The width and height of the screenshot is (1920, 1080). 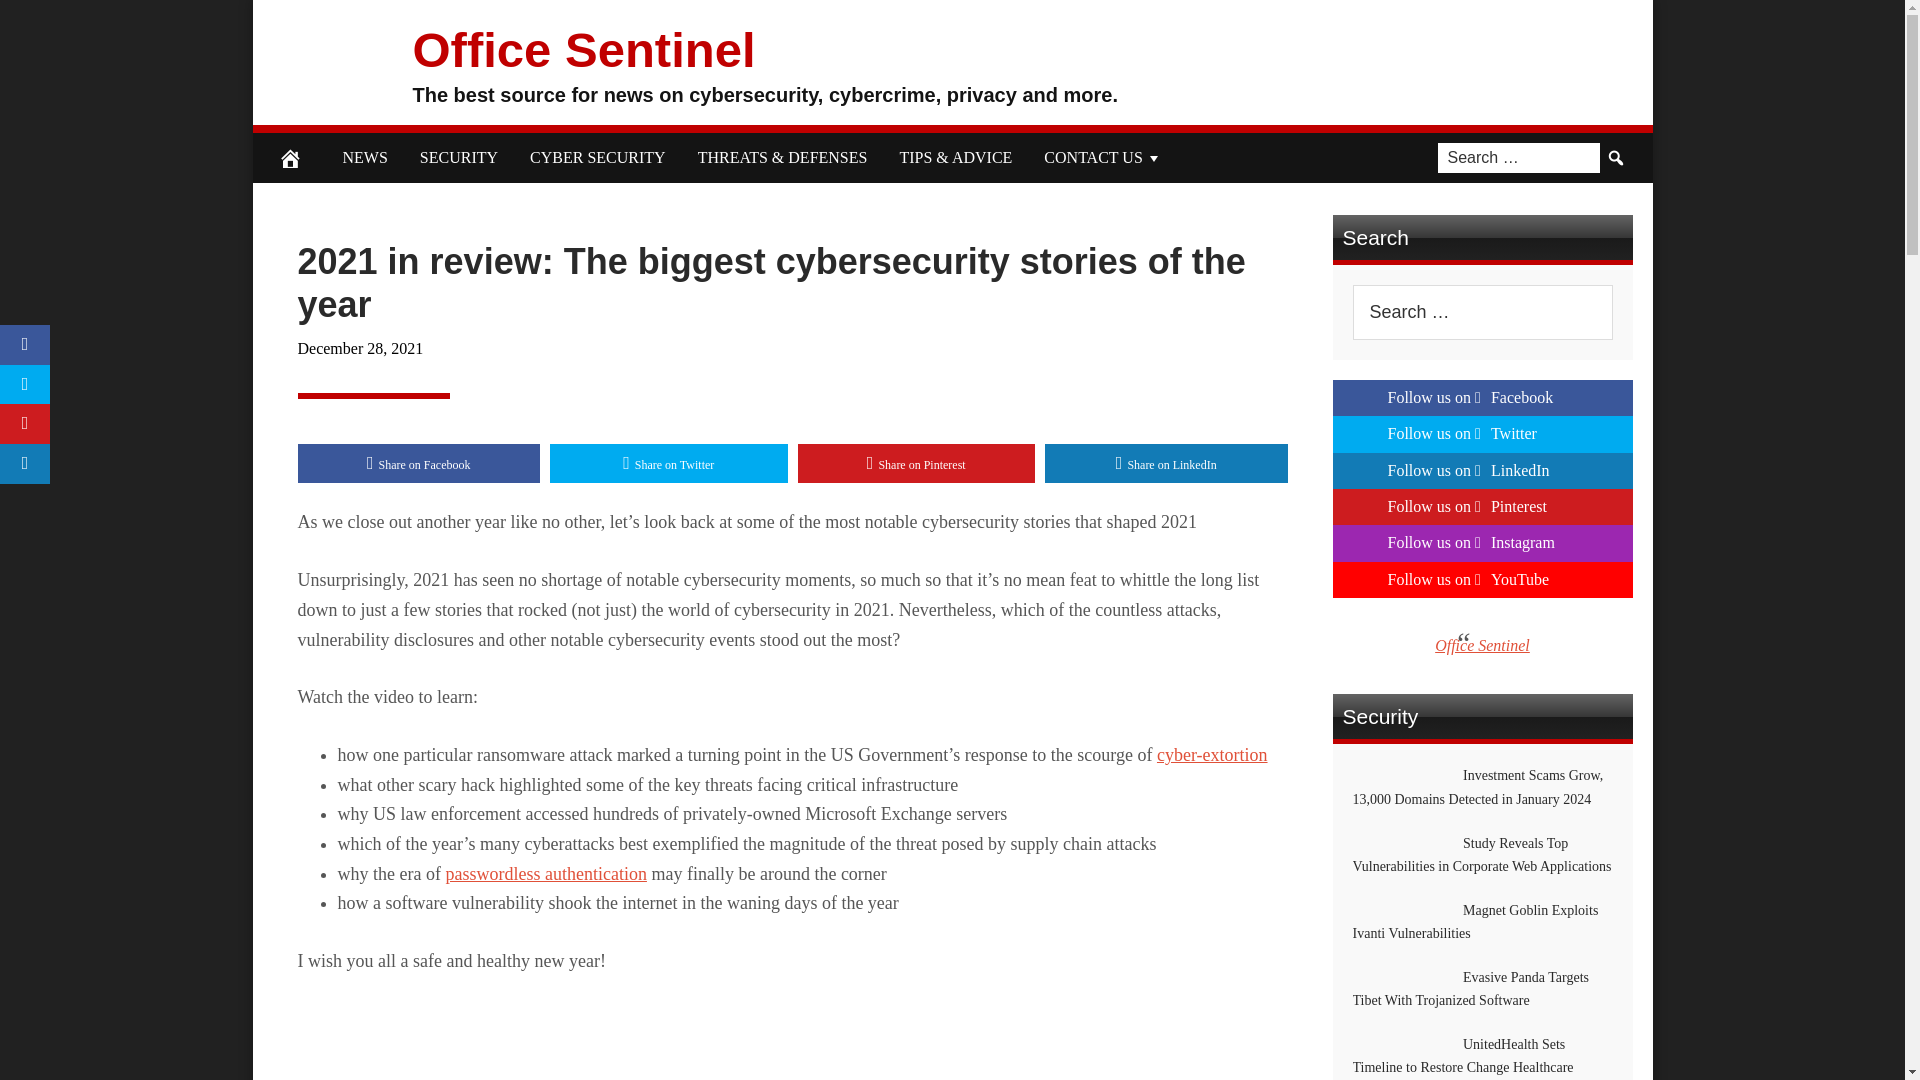 I want to click on NEWS, so click(x=364, y=157).